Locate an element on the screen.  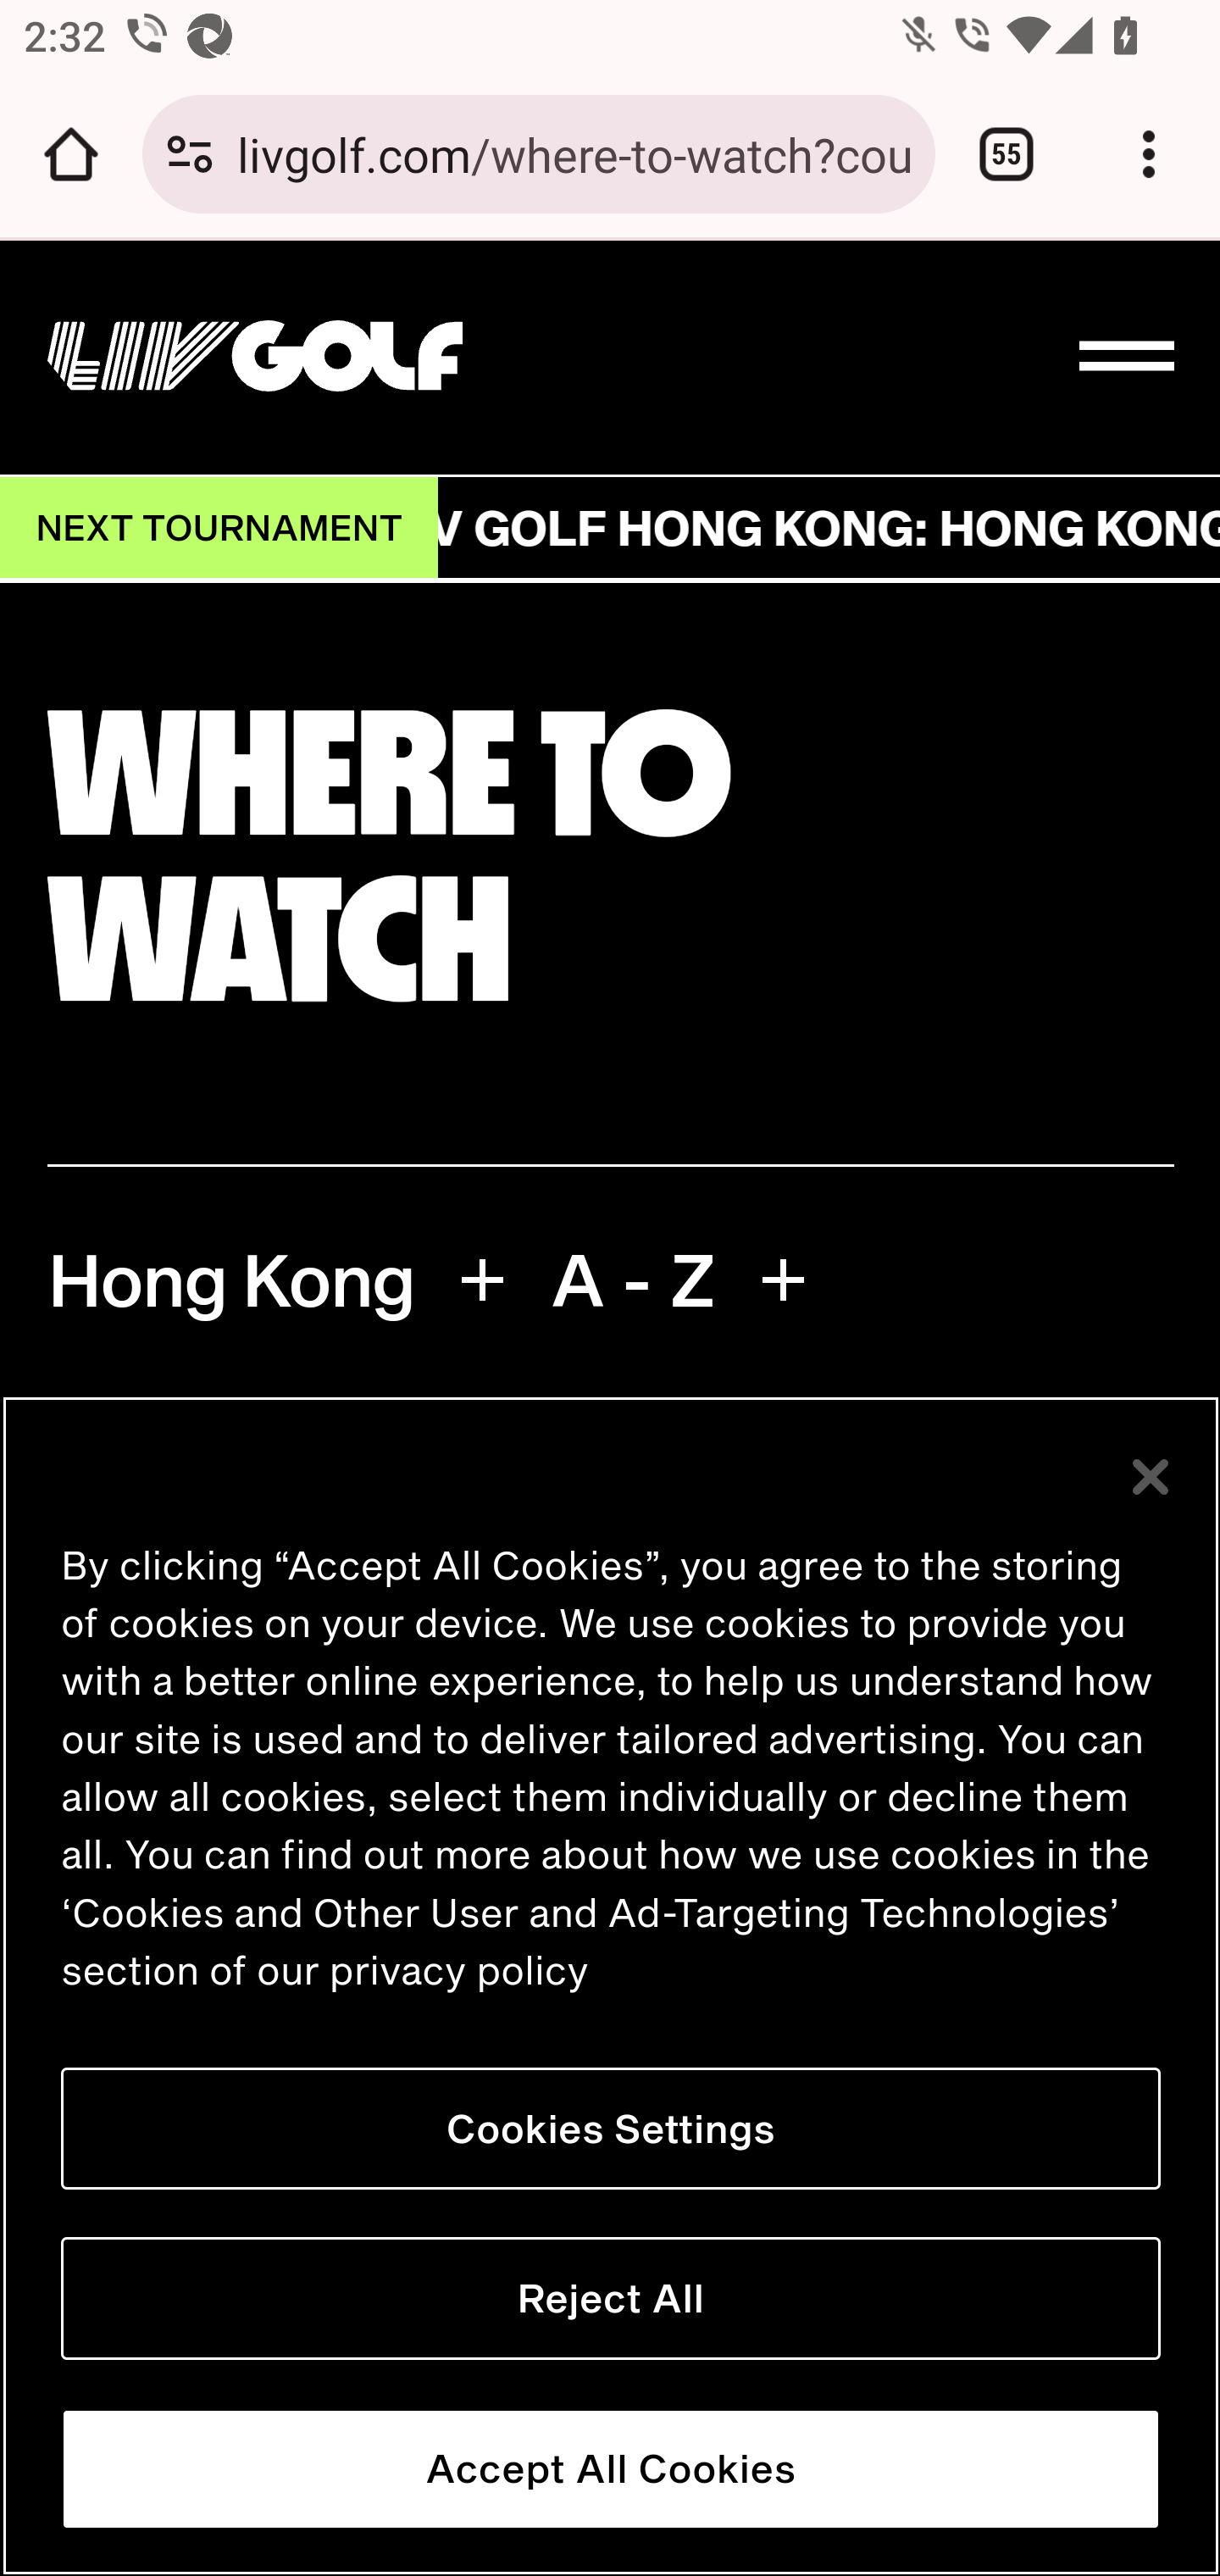
Open the home page is located at coordinates (71, 154).